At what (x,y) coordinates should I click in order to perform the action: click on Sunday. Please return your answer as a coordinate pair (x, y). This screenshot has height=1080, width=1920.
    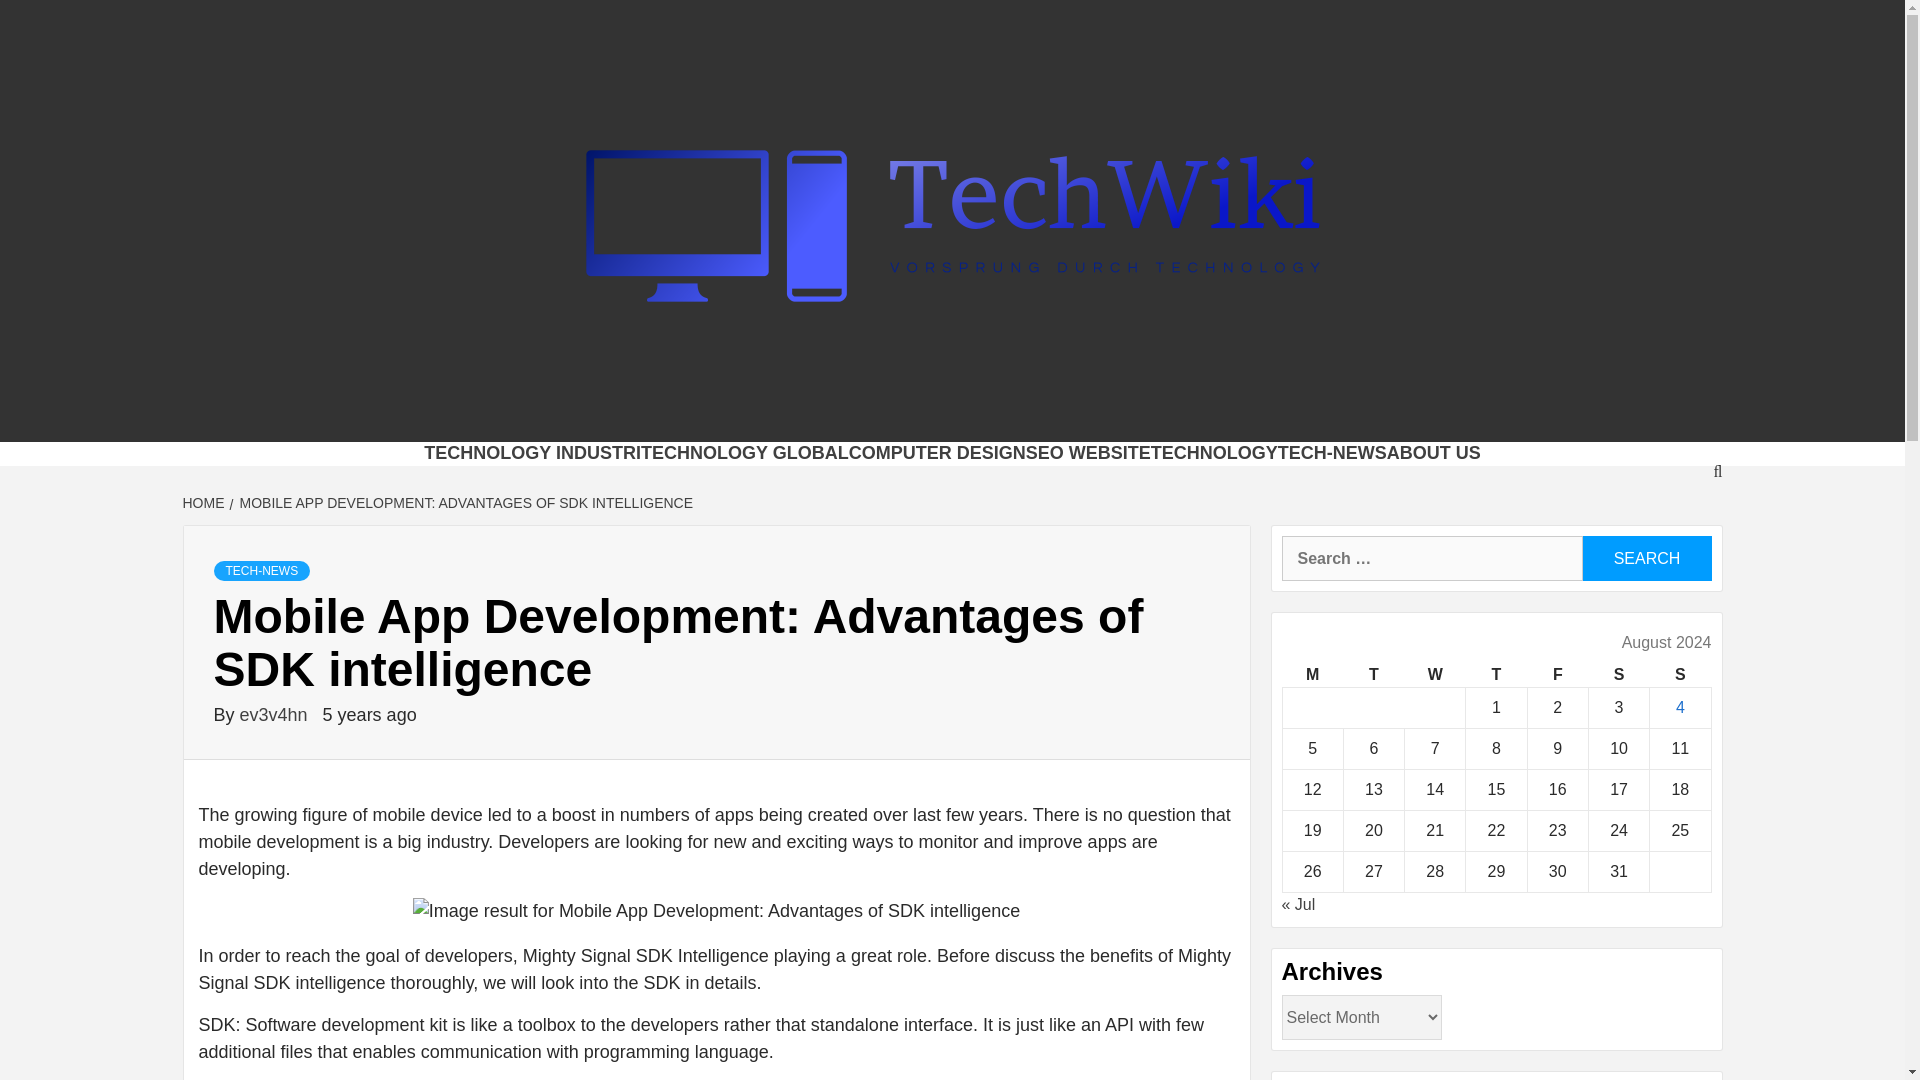
    Looking at the image, I should click on (1680, 675).